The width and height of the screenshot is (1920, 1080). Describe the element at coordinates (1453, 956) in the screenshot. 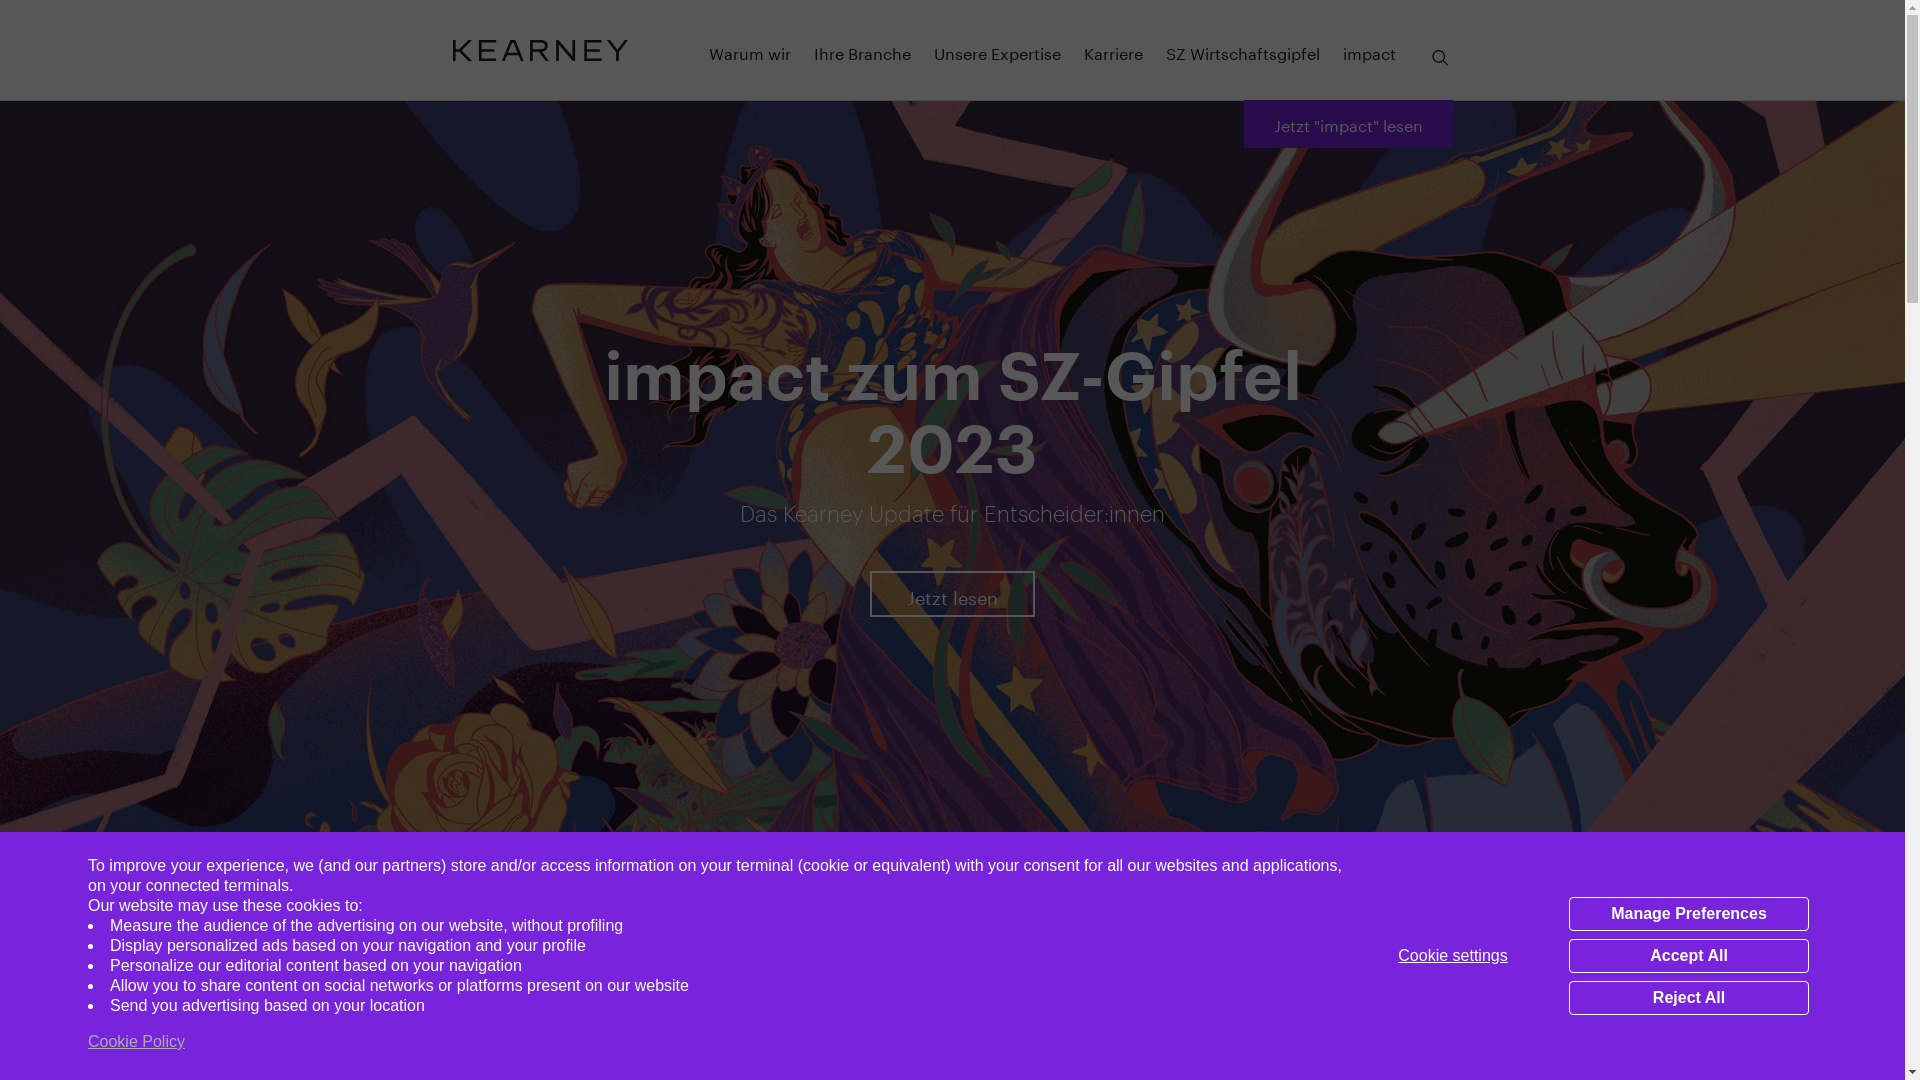

I see `Cookie settings` at that location.